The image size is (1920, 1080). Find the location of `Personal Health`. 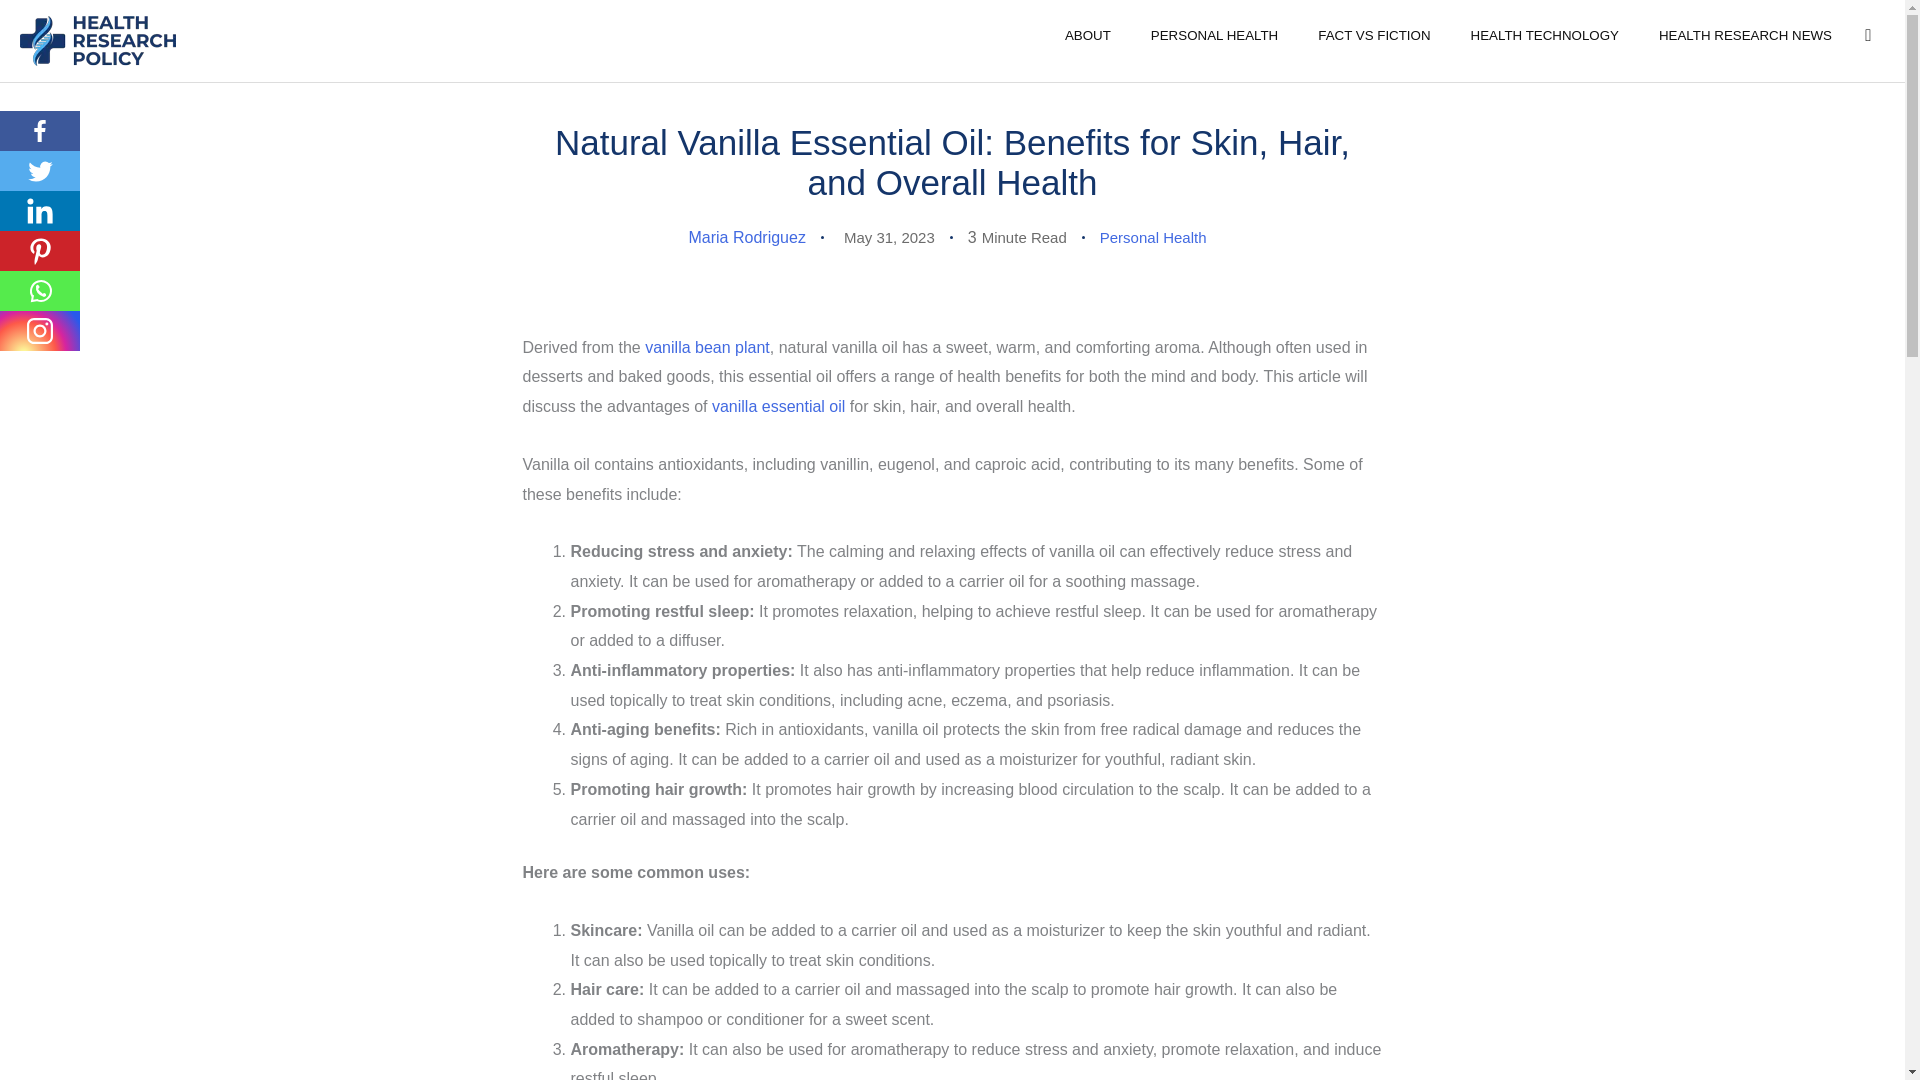

Personal Health is located at coordinates (1154, 238).